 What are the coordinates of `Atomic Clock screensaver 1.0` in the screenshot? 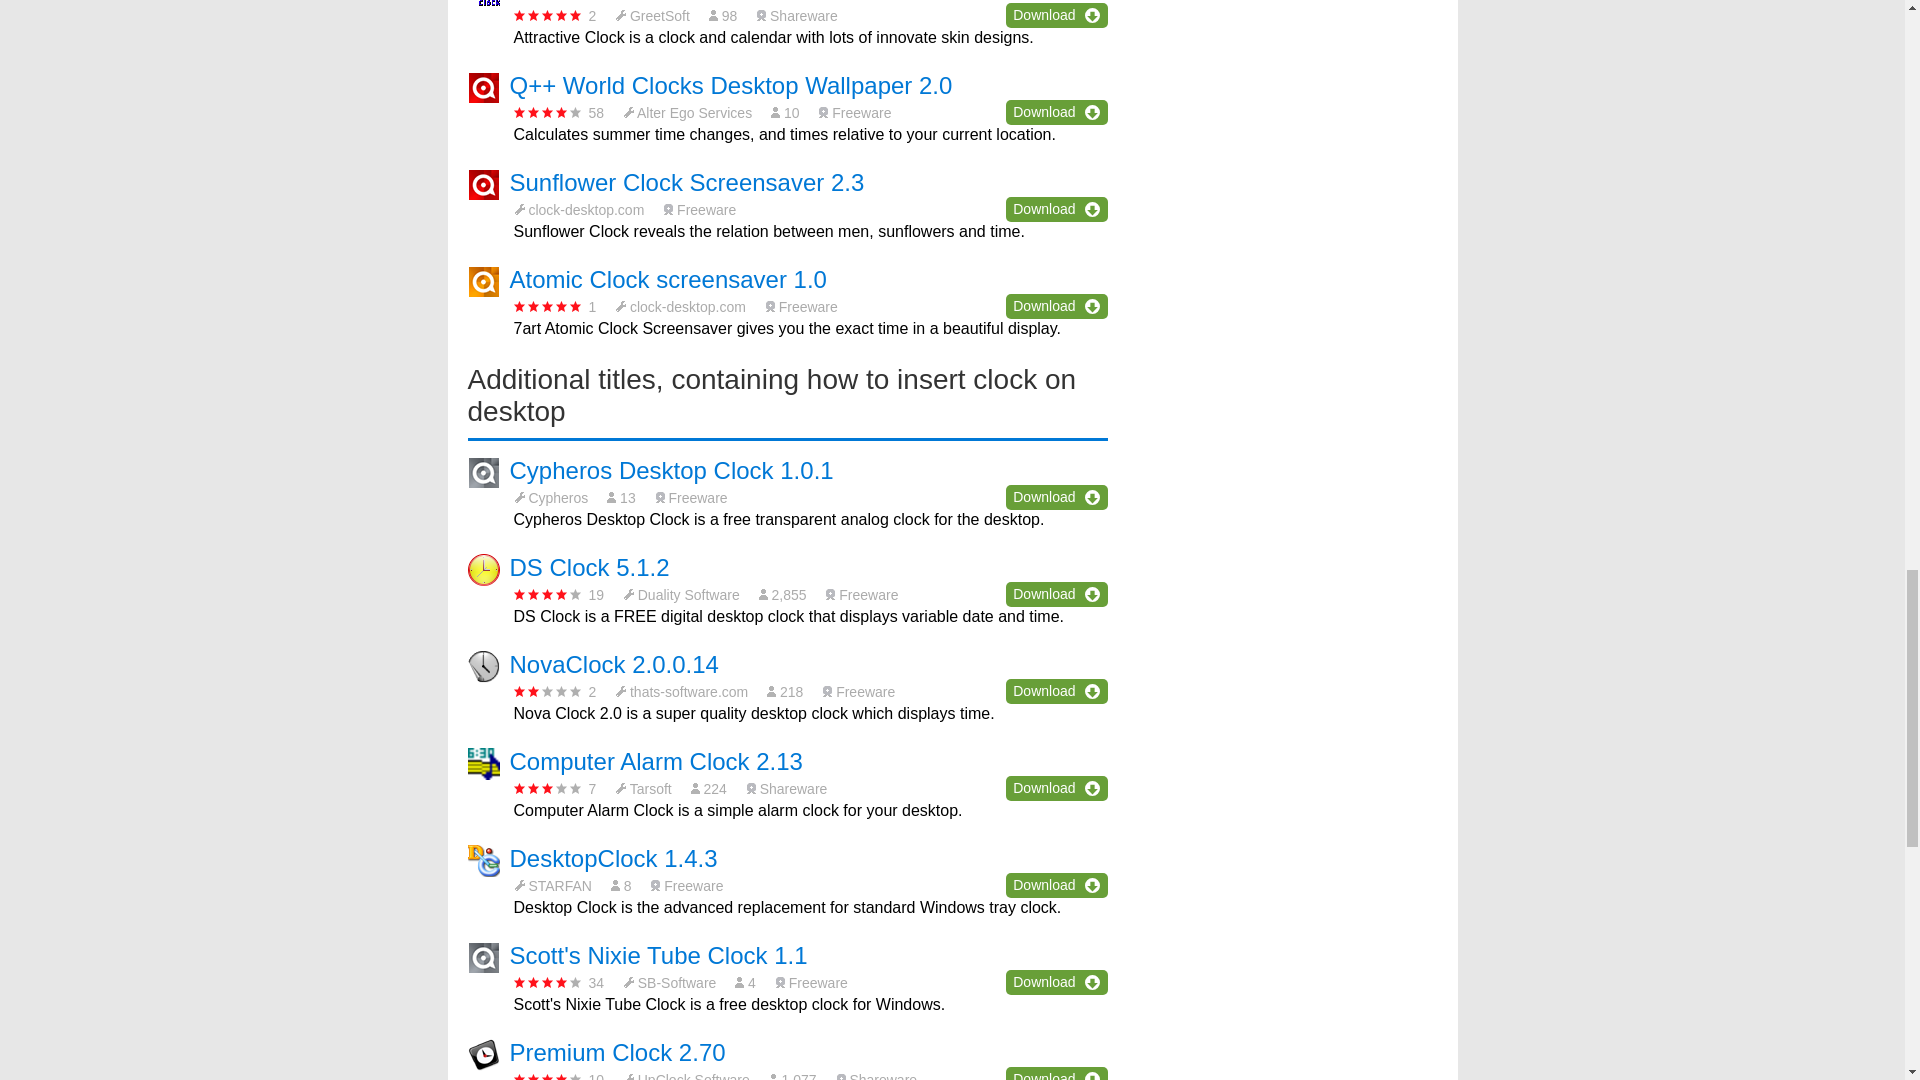 It's located at (668, 278).